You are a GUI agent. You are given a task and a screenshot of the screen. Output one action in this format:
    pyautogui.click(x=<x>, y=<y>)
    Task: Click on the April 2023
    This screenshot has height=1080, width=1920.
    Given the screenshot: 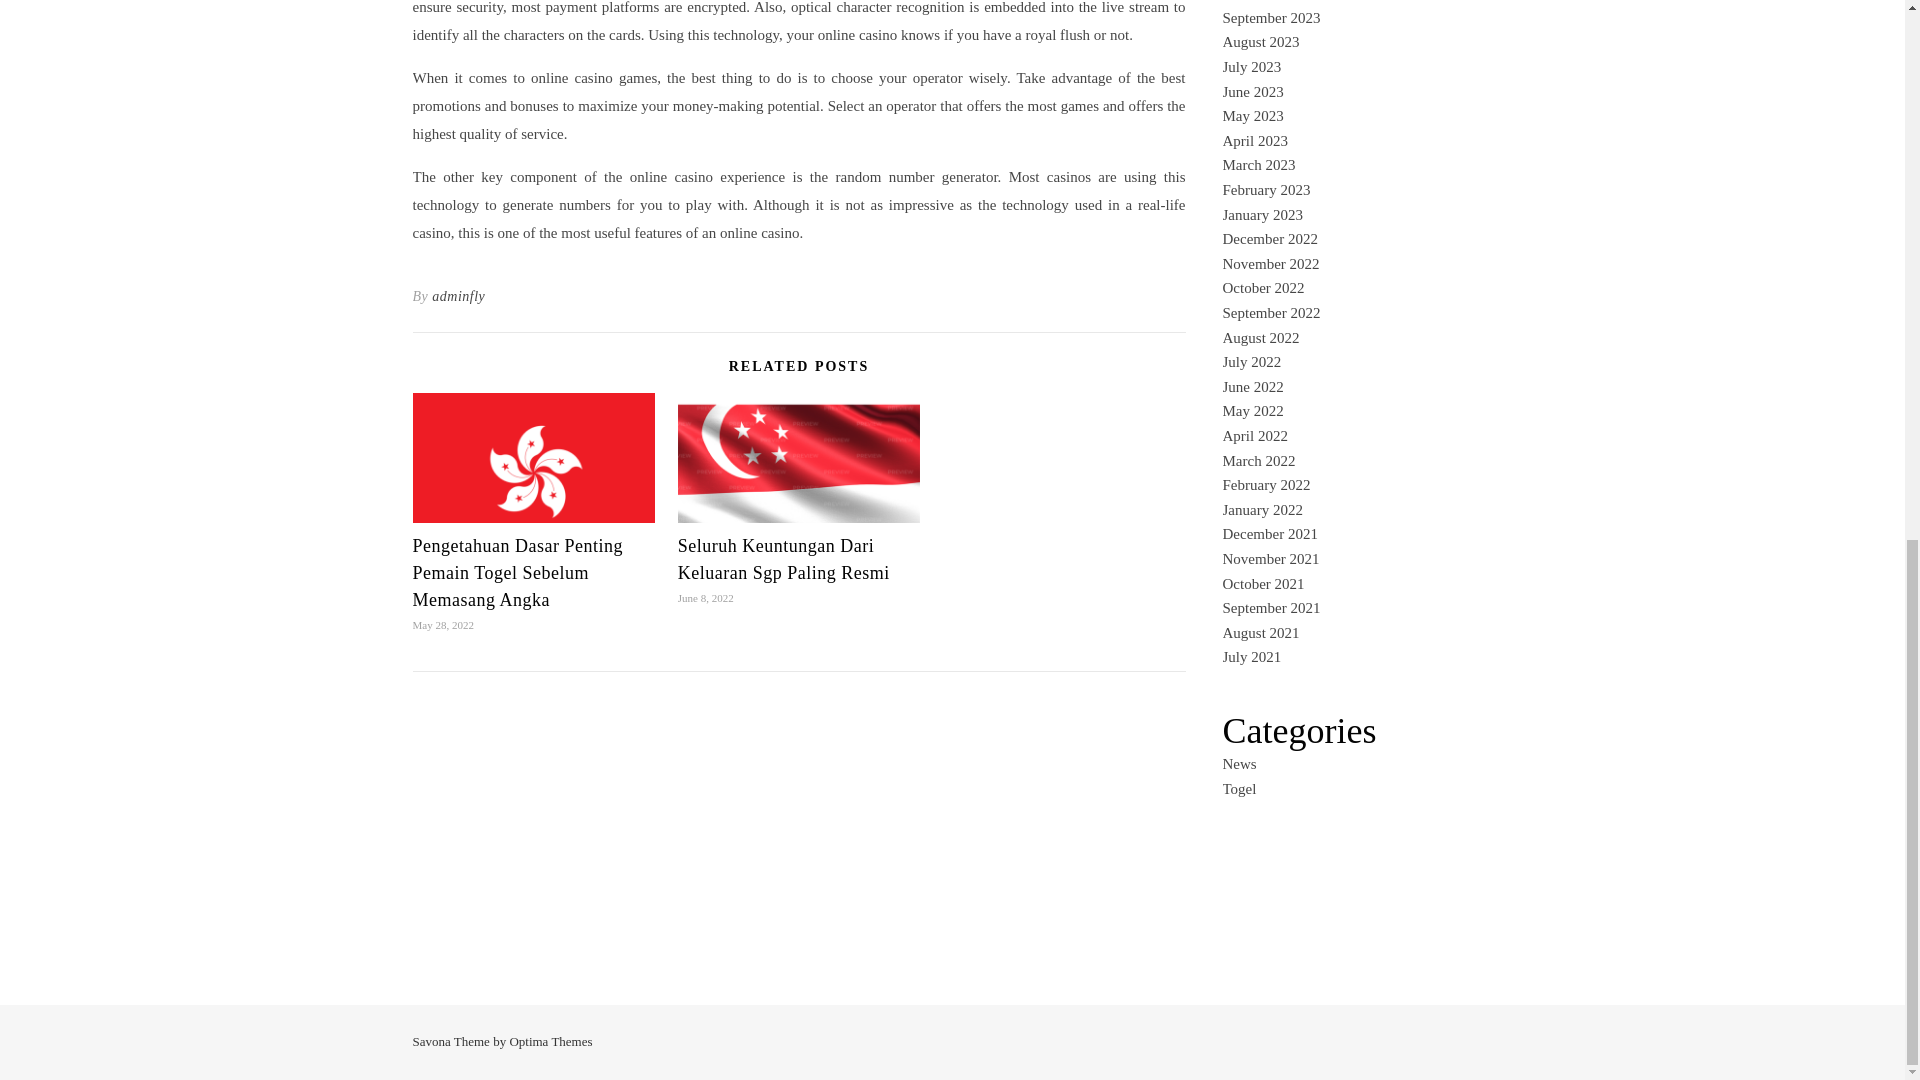 What is the action you would take?
    pyautogui.click(x=1254, y=140)
    